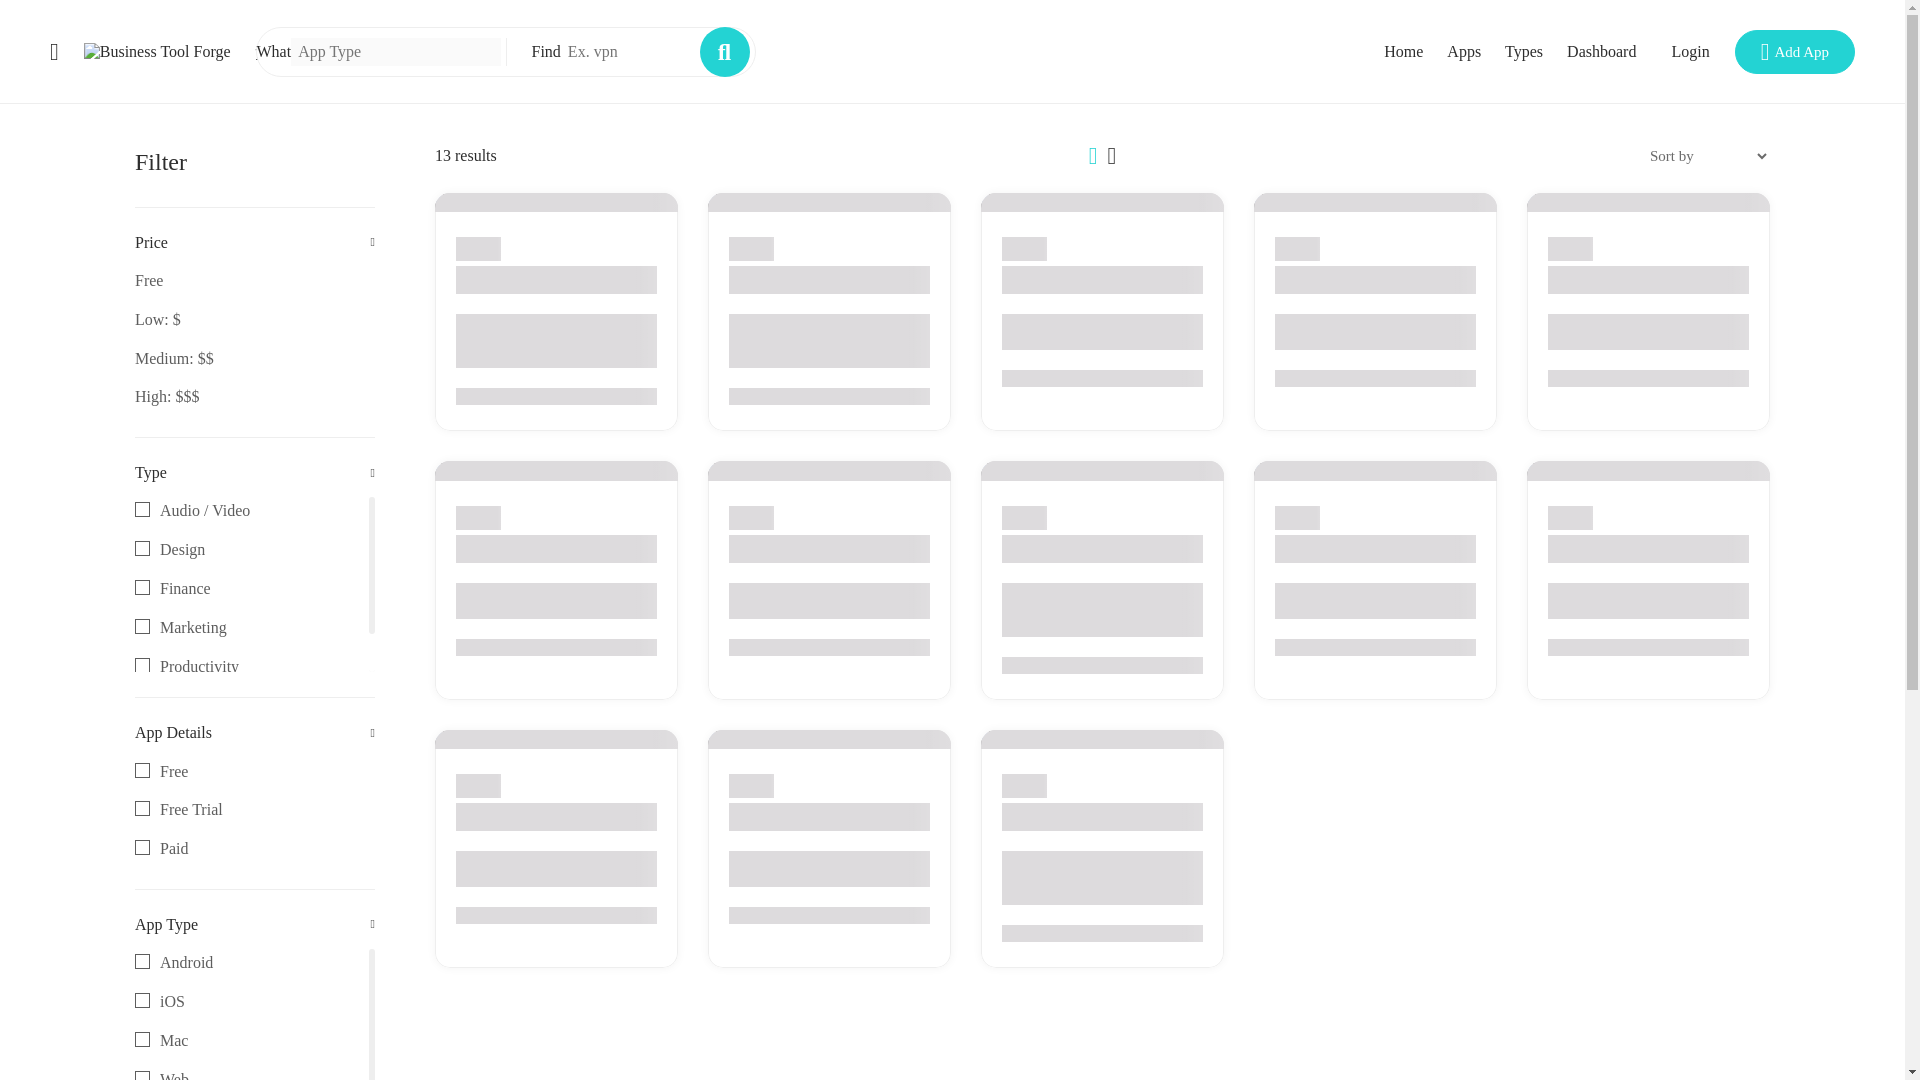 The width and height of the screenshot is (1920, 1080). I want to click on 303, so click(463, 740).